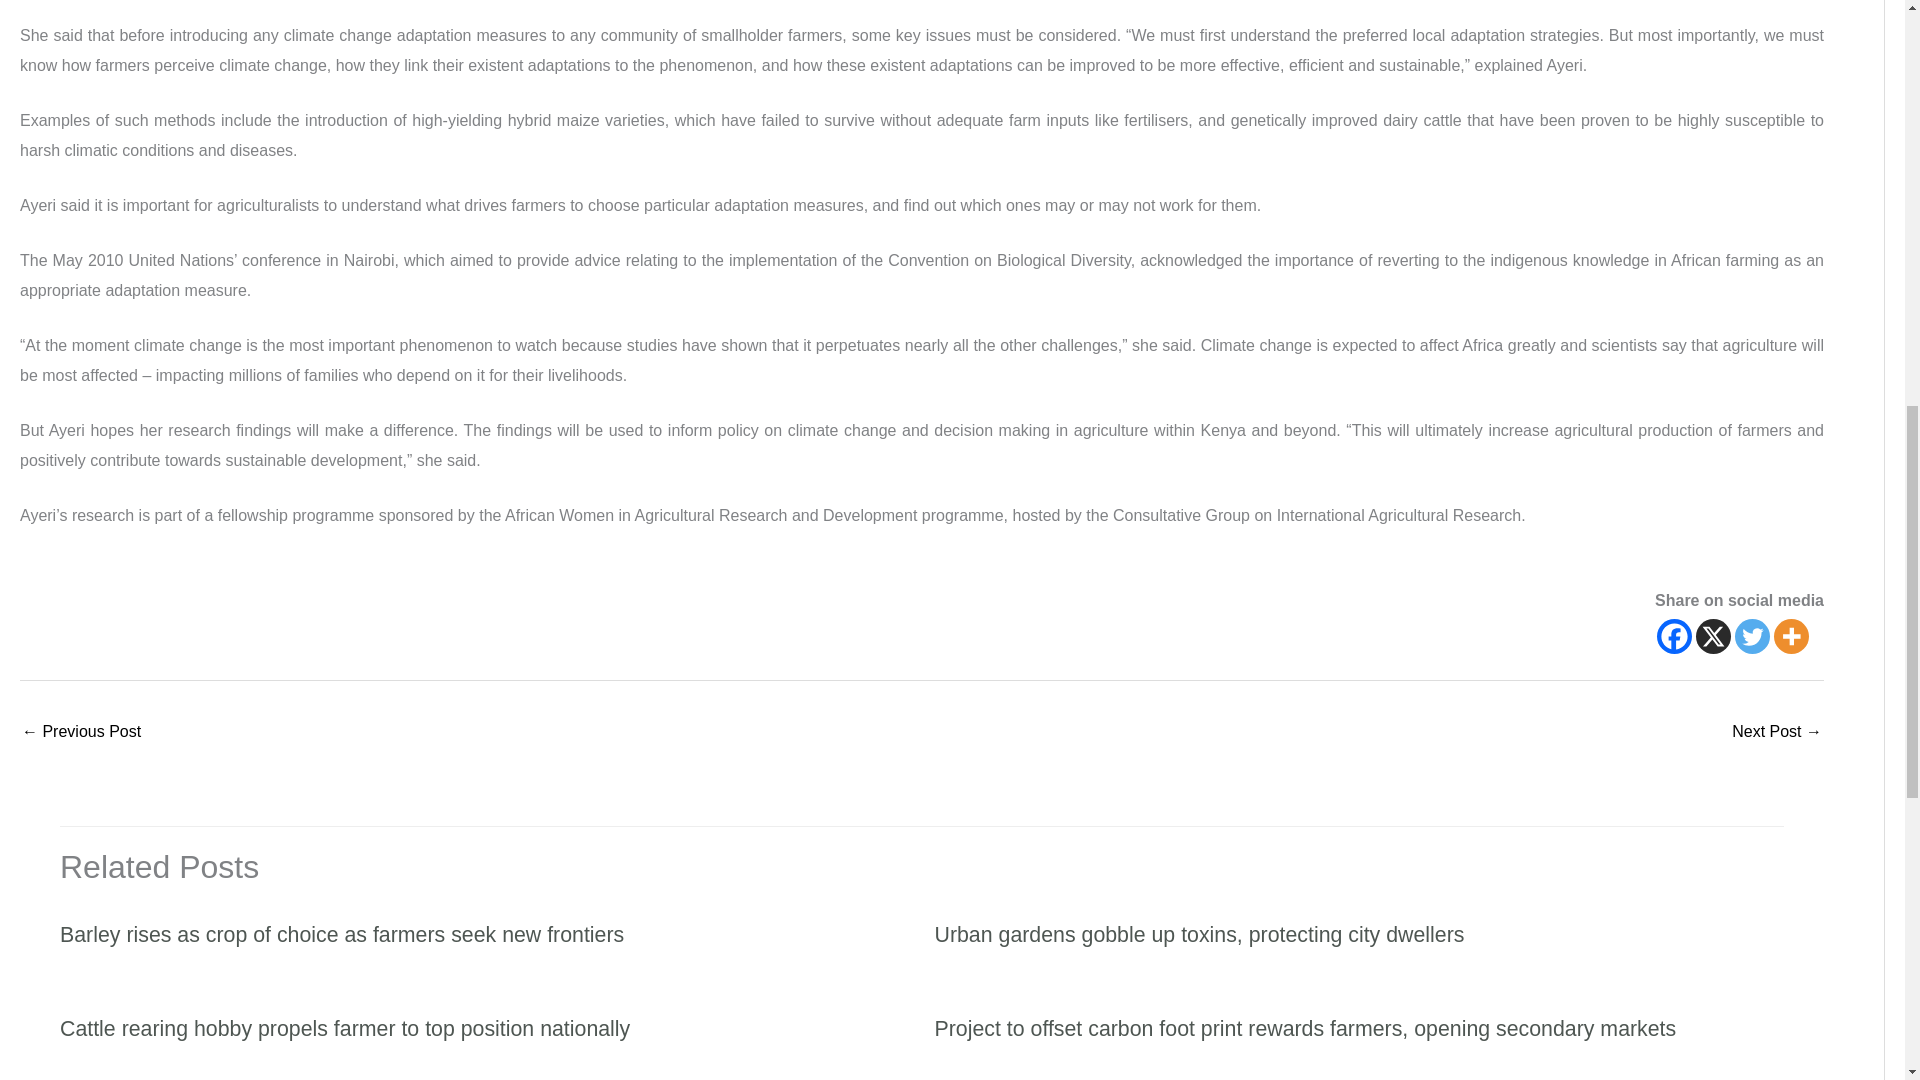  What do you see at coordinates (80, 732) in the screenshot?
I see `Ugandan farmers court urine to boost soil fertility` at bounding box center [80, 732].